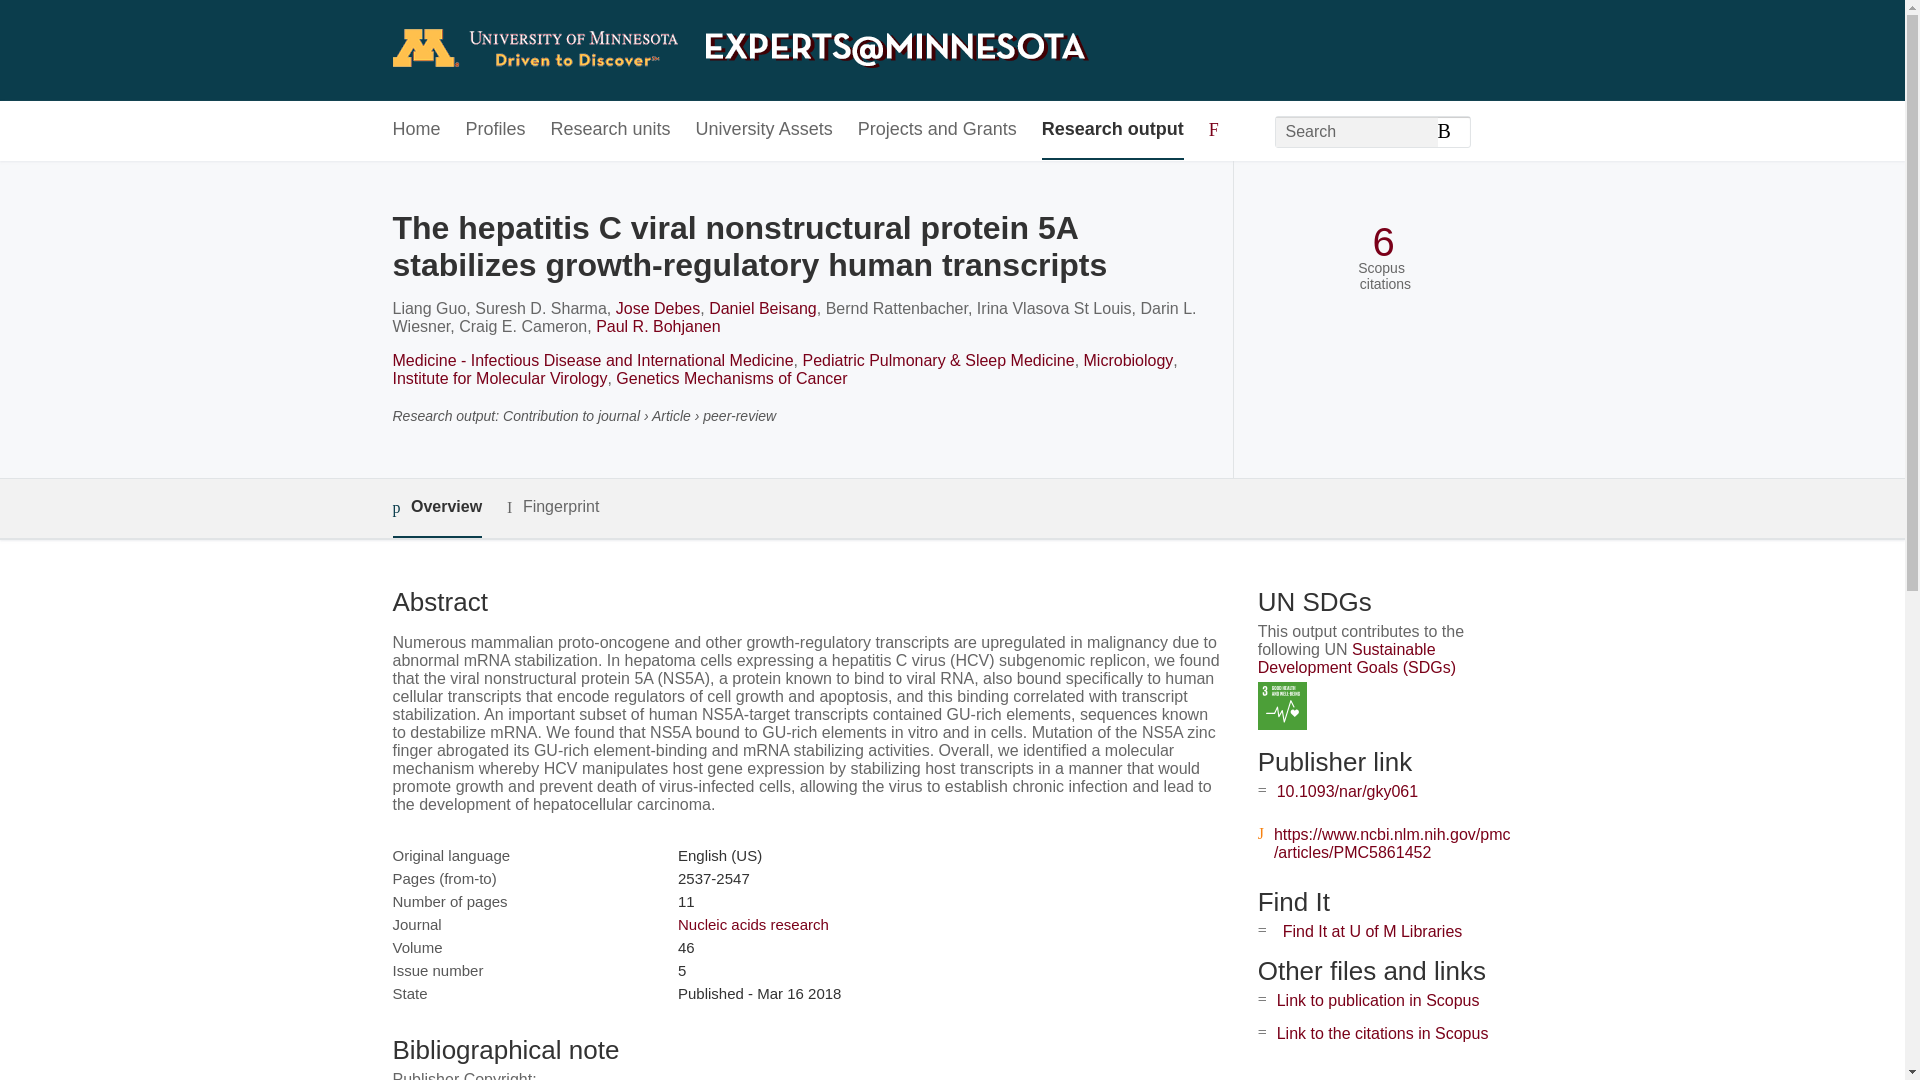 Image resolution: width=1920 pixels, height=1080 pixels. What do you see at coordinates (1282, 706) in the screenshot?
I see `SDG 3 - Good Health and Well-being` at bounding box center [1282, 706].